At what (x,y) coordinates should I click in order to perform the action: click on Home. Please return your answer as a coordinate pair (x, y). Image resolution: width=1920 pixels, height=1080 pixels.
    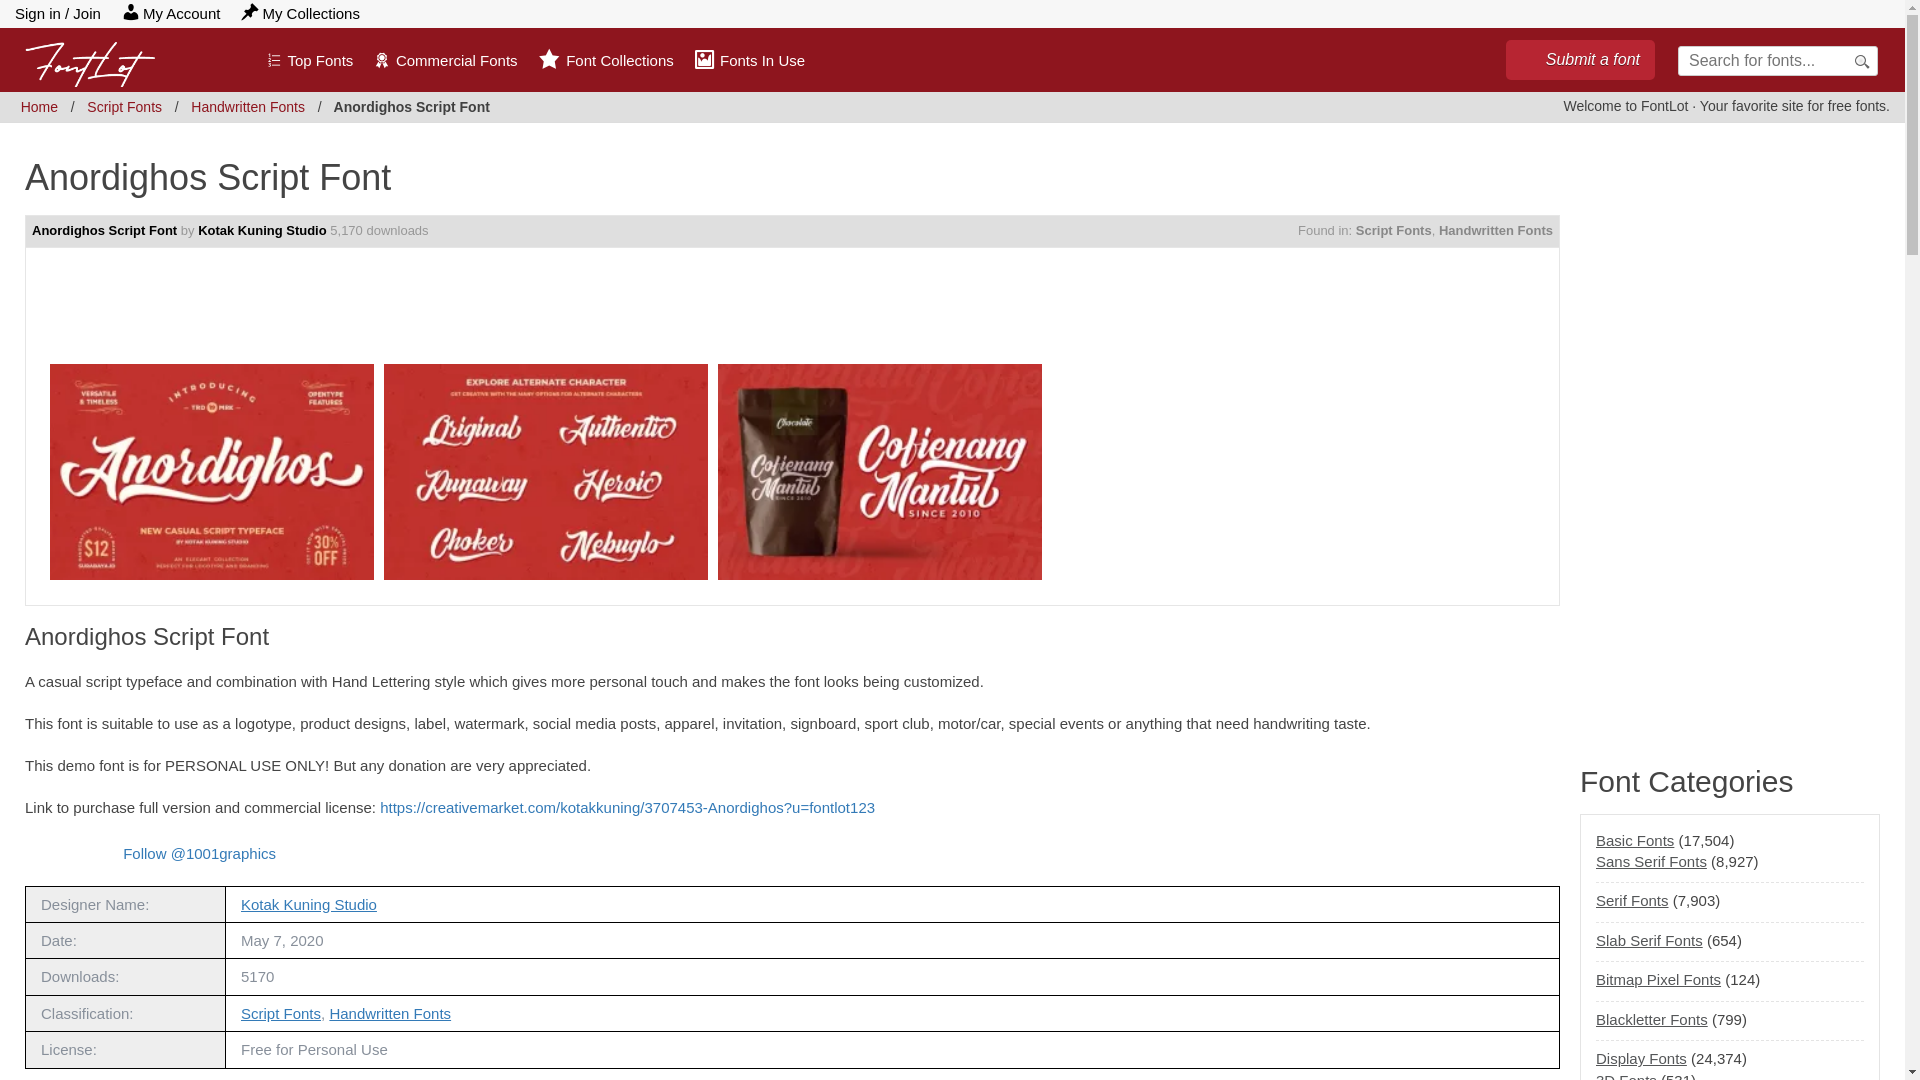
    Looking at the image, I should click on (39, 106).